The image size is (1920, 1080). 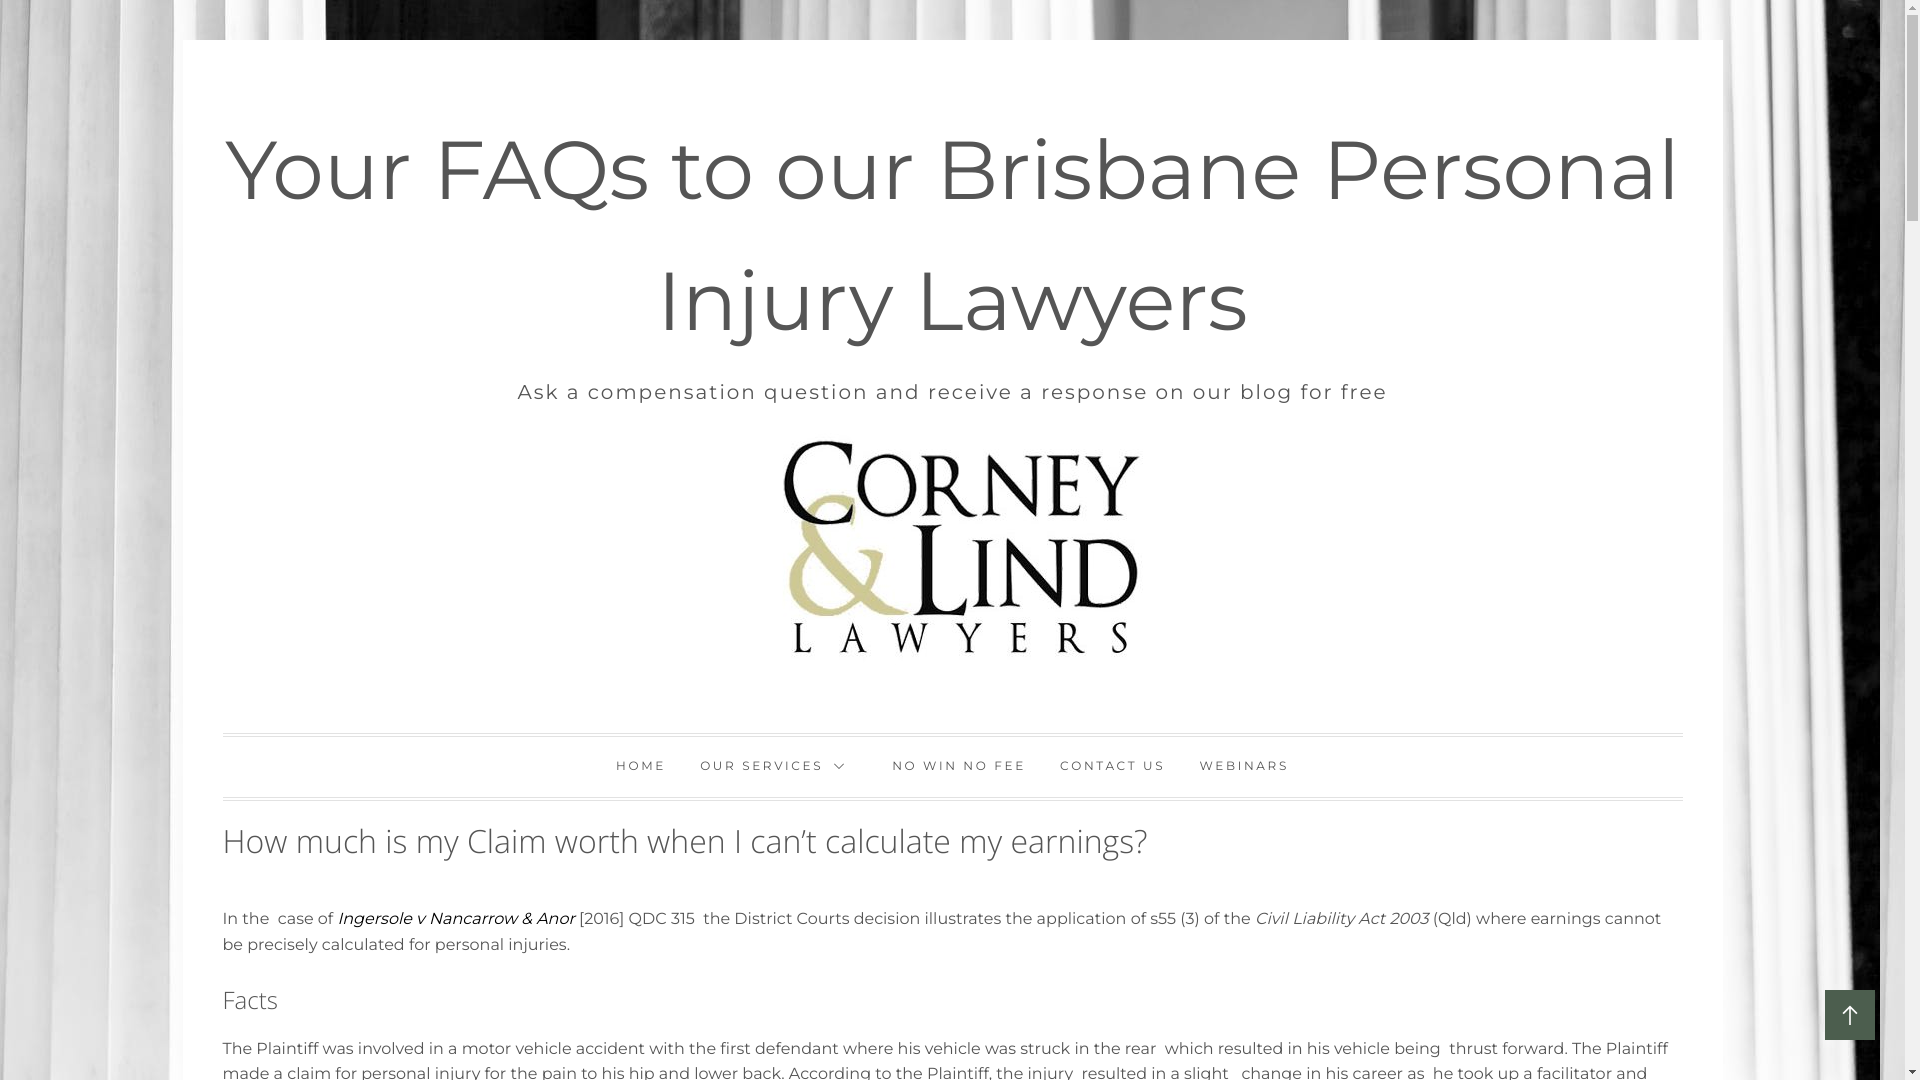 What do you see at coordinates (952, 236) in the screenshot?
I see `Your FAQs to our Brisbane Personal Injury Lawyers` at bounding box center [952, 236].